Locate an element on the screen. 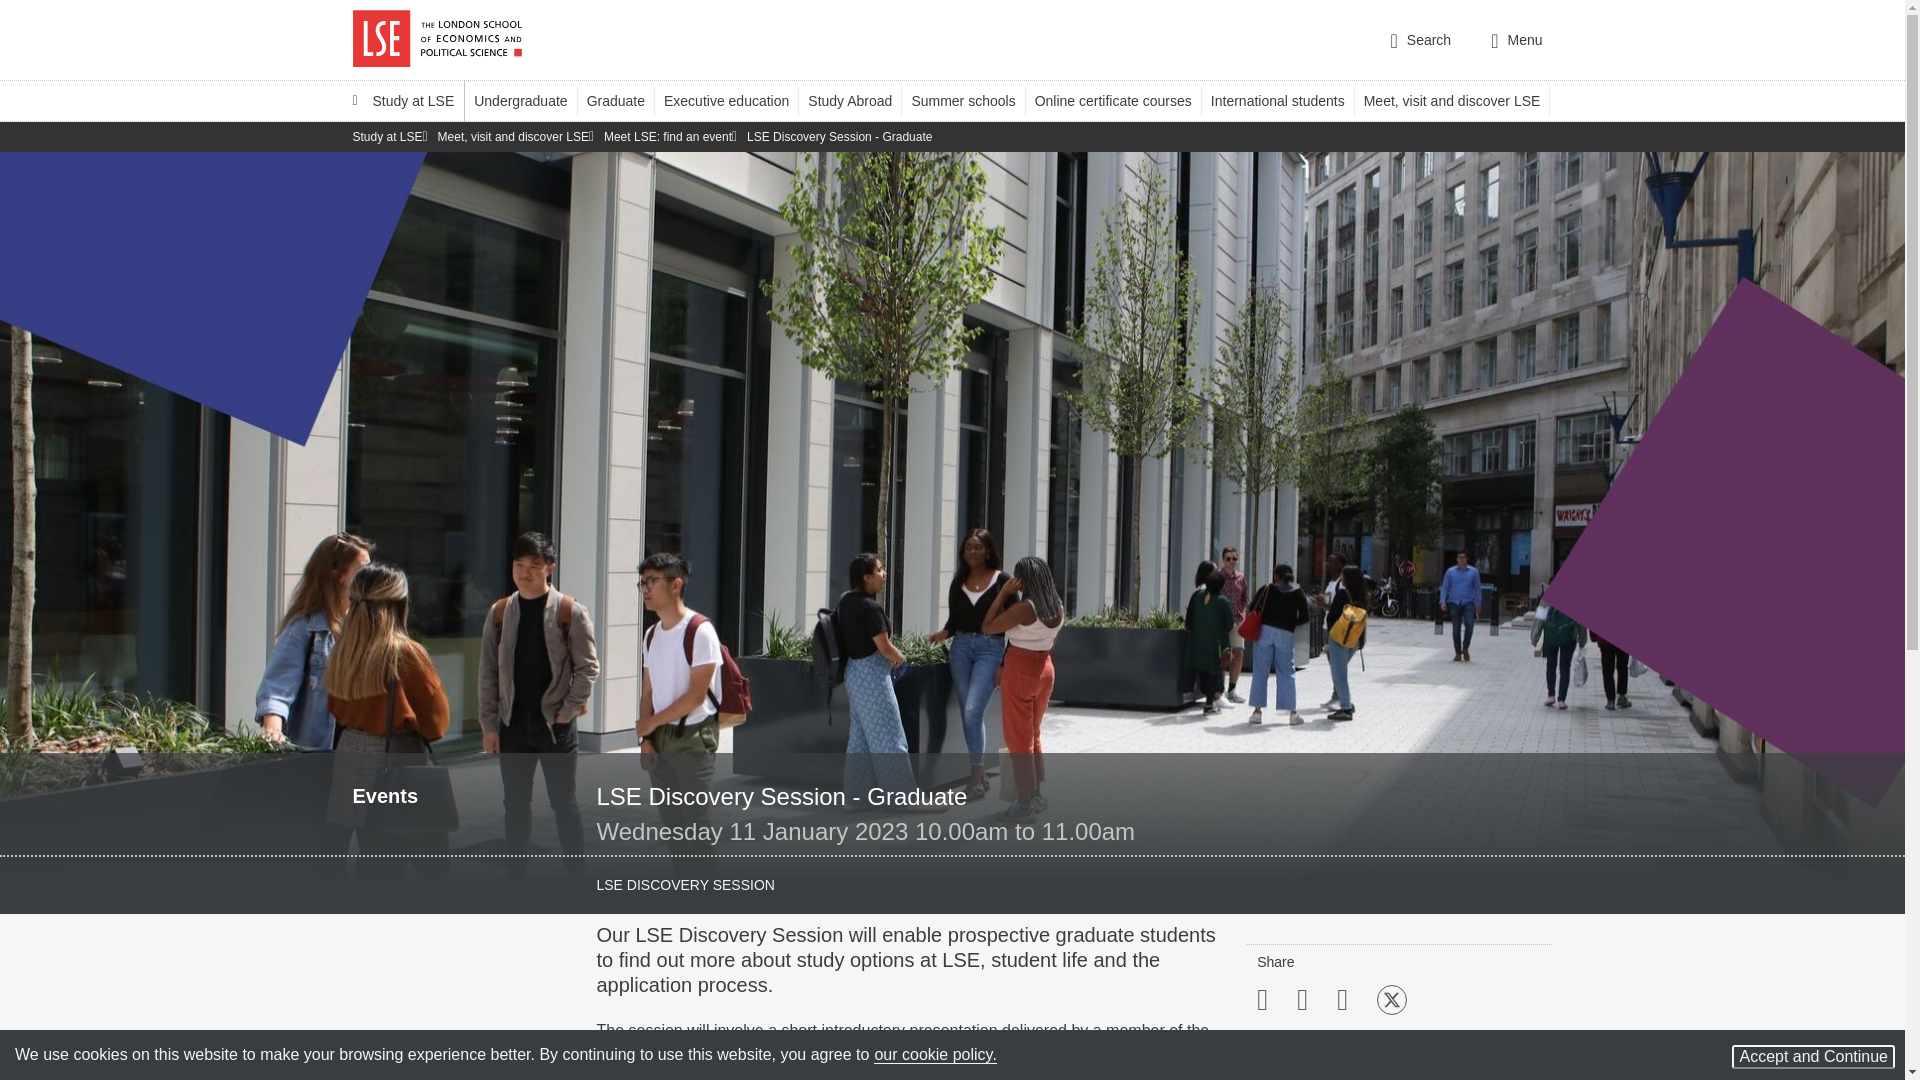 The height and width of the screenshot is (1080, 1920). Undergraduate is located at coordinates (530, 100).